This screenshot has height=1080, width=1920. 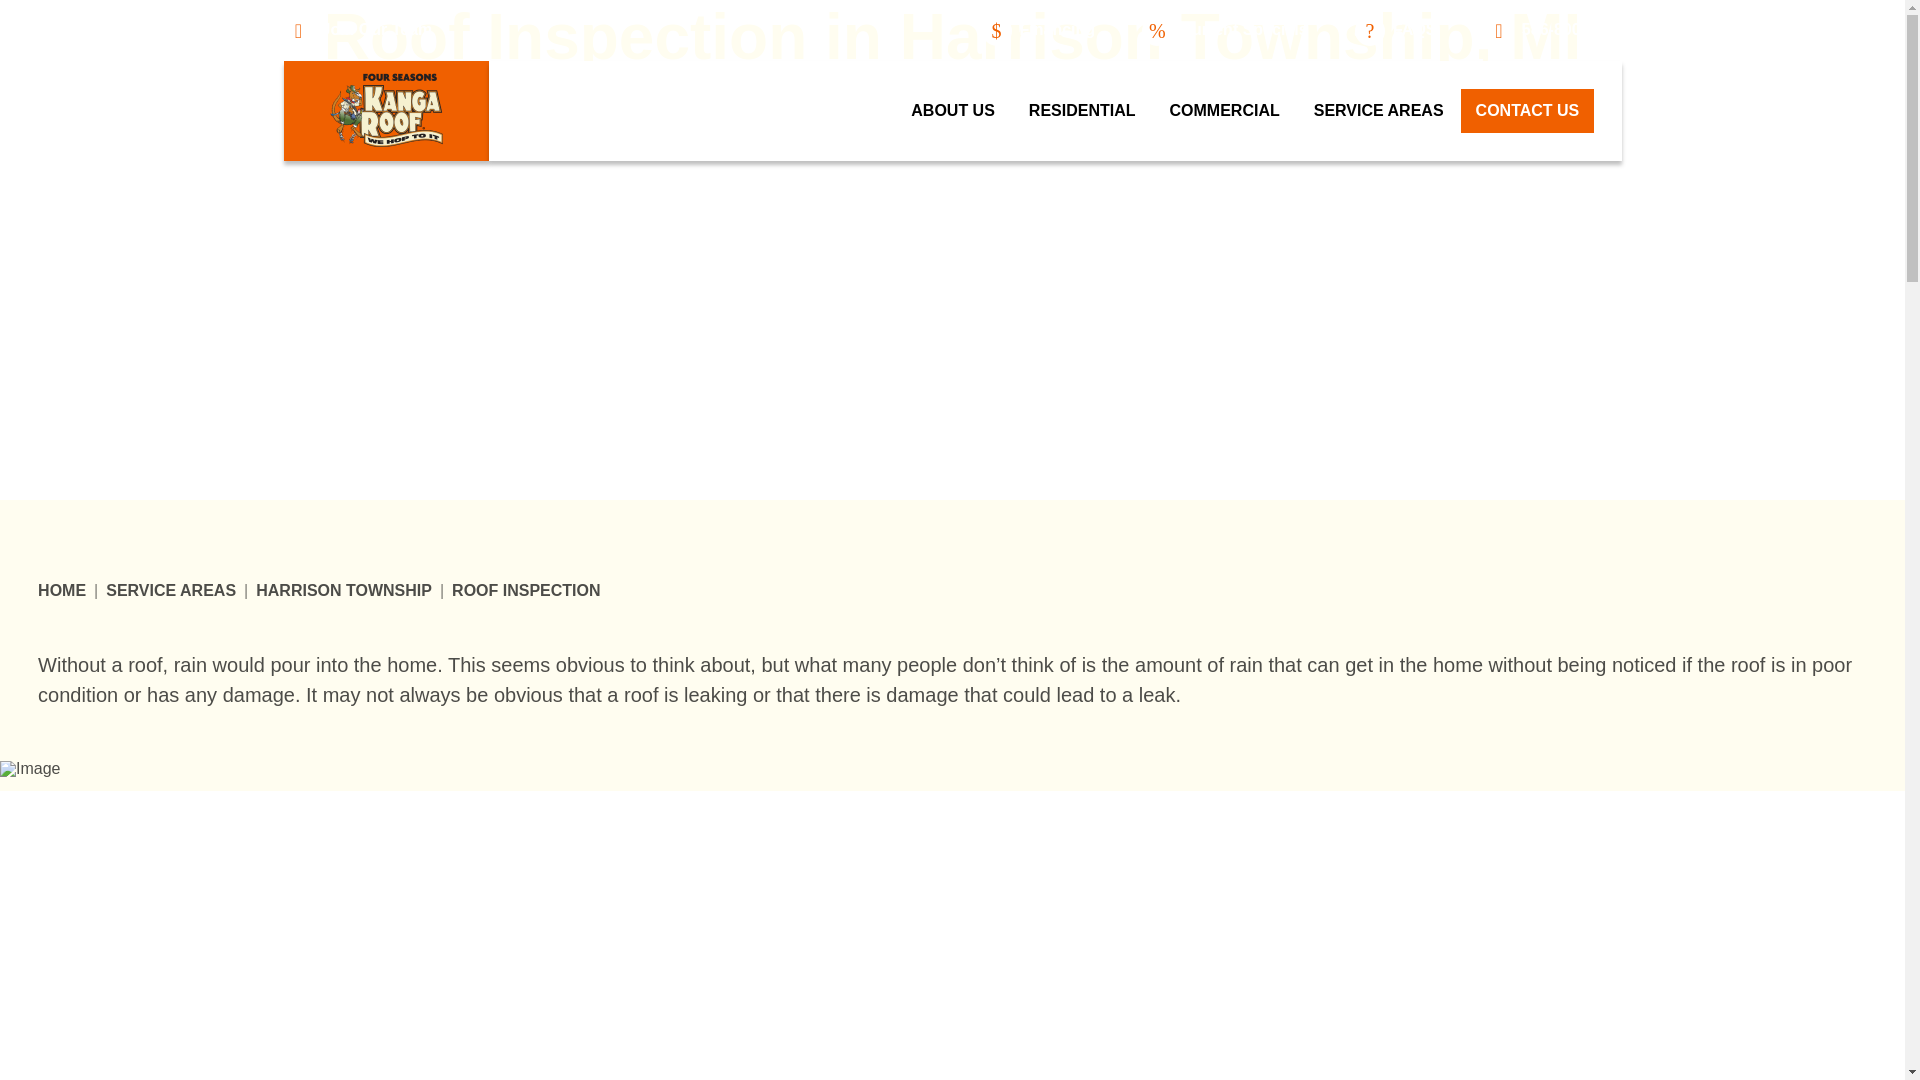 I want to click on CONTACT US, so click(x=1528, y=110).